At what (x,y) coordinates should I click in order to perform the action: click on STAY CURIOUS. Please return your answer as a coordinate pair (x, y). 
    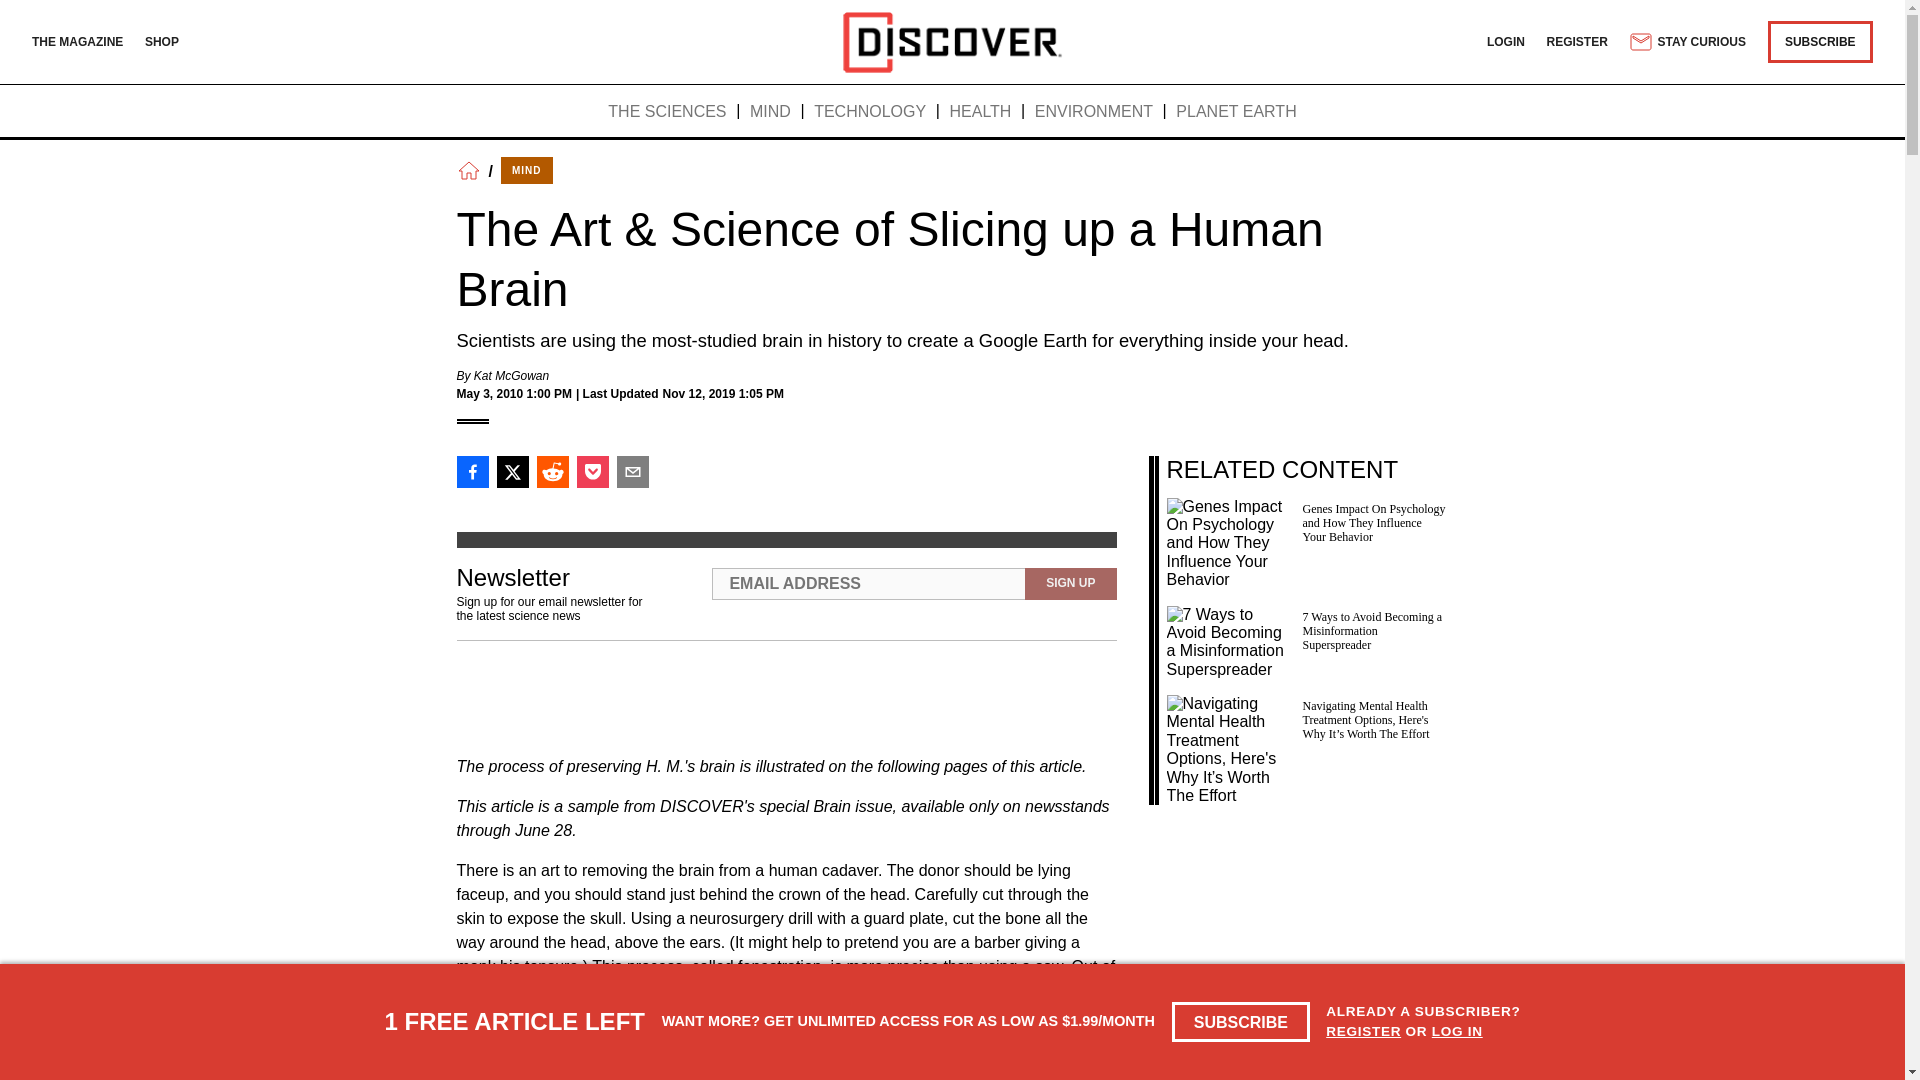
    Looking at the image, I should click on (1686, 42).